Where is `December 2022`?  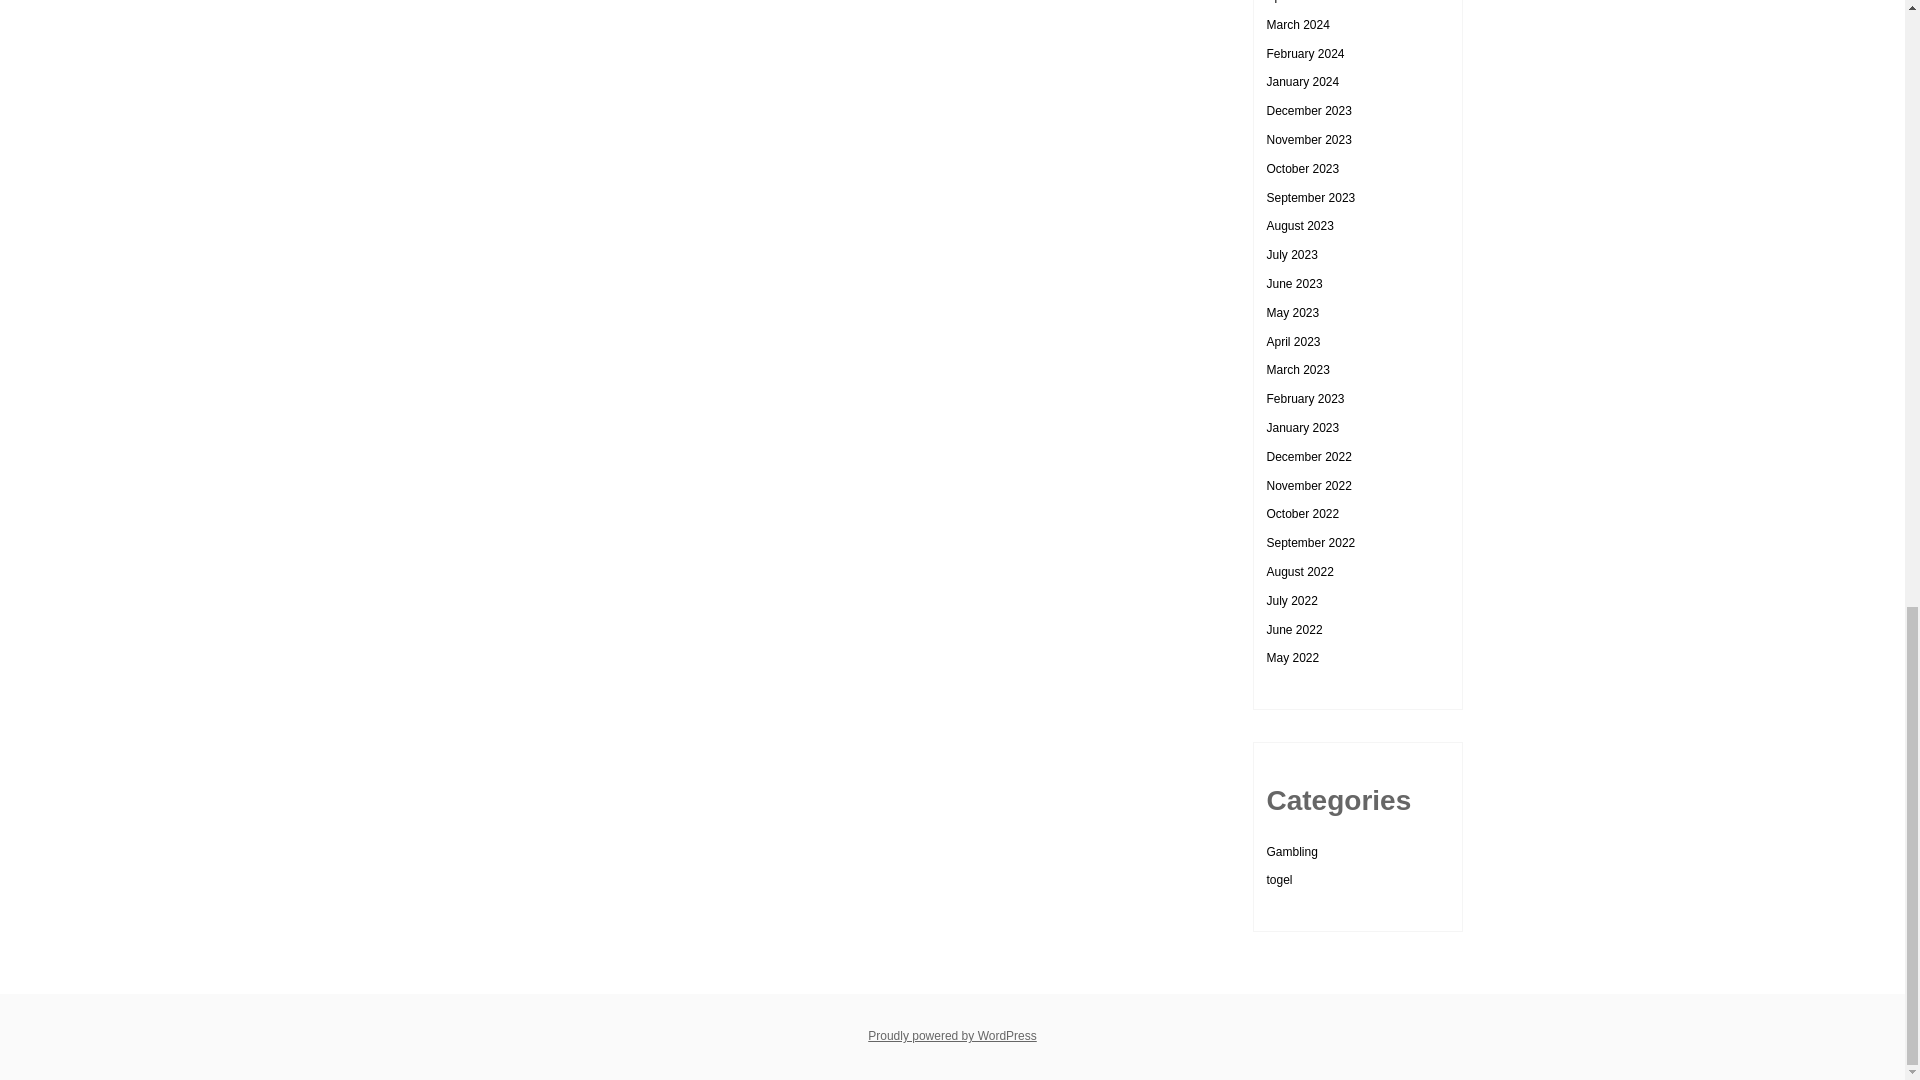 December 2022 is located at coordinates (1308, 457).